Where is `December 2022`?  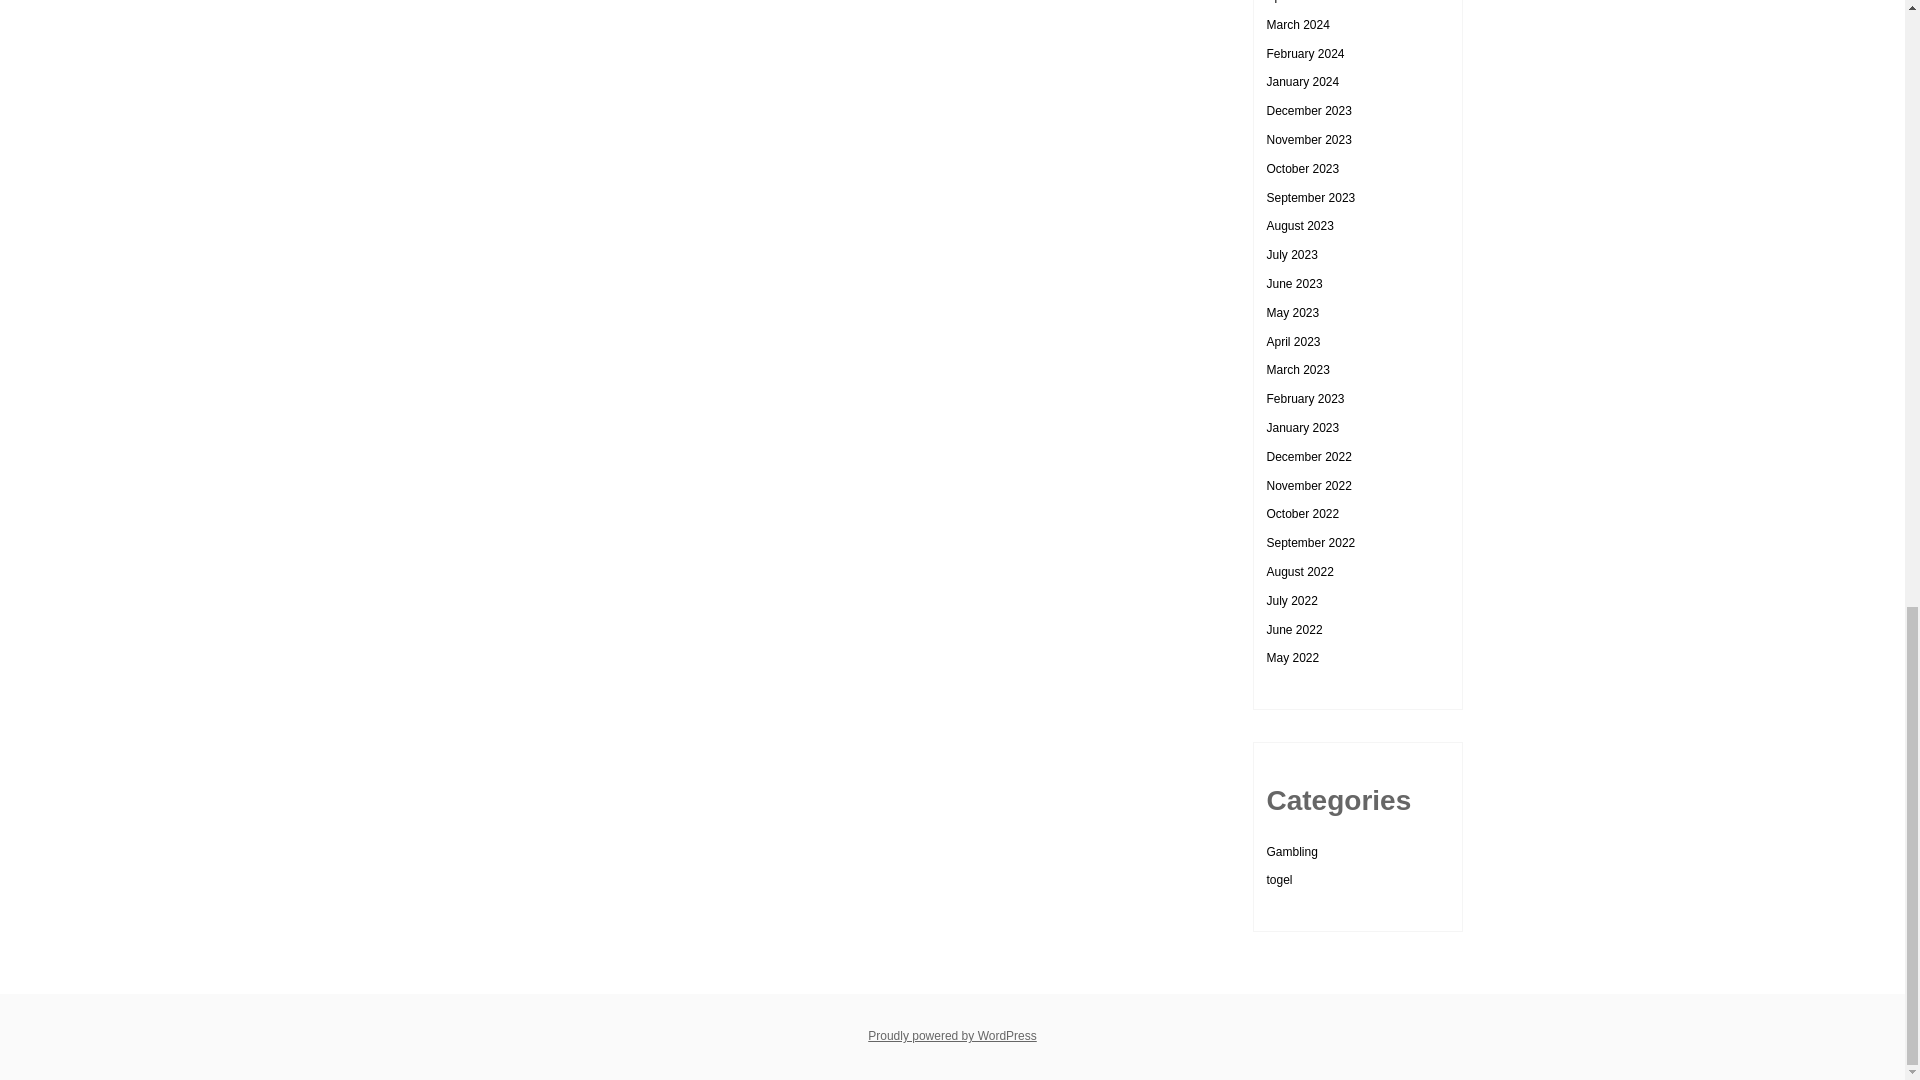 December 2022 is located at coordinates (1308, 457).